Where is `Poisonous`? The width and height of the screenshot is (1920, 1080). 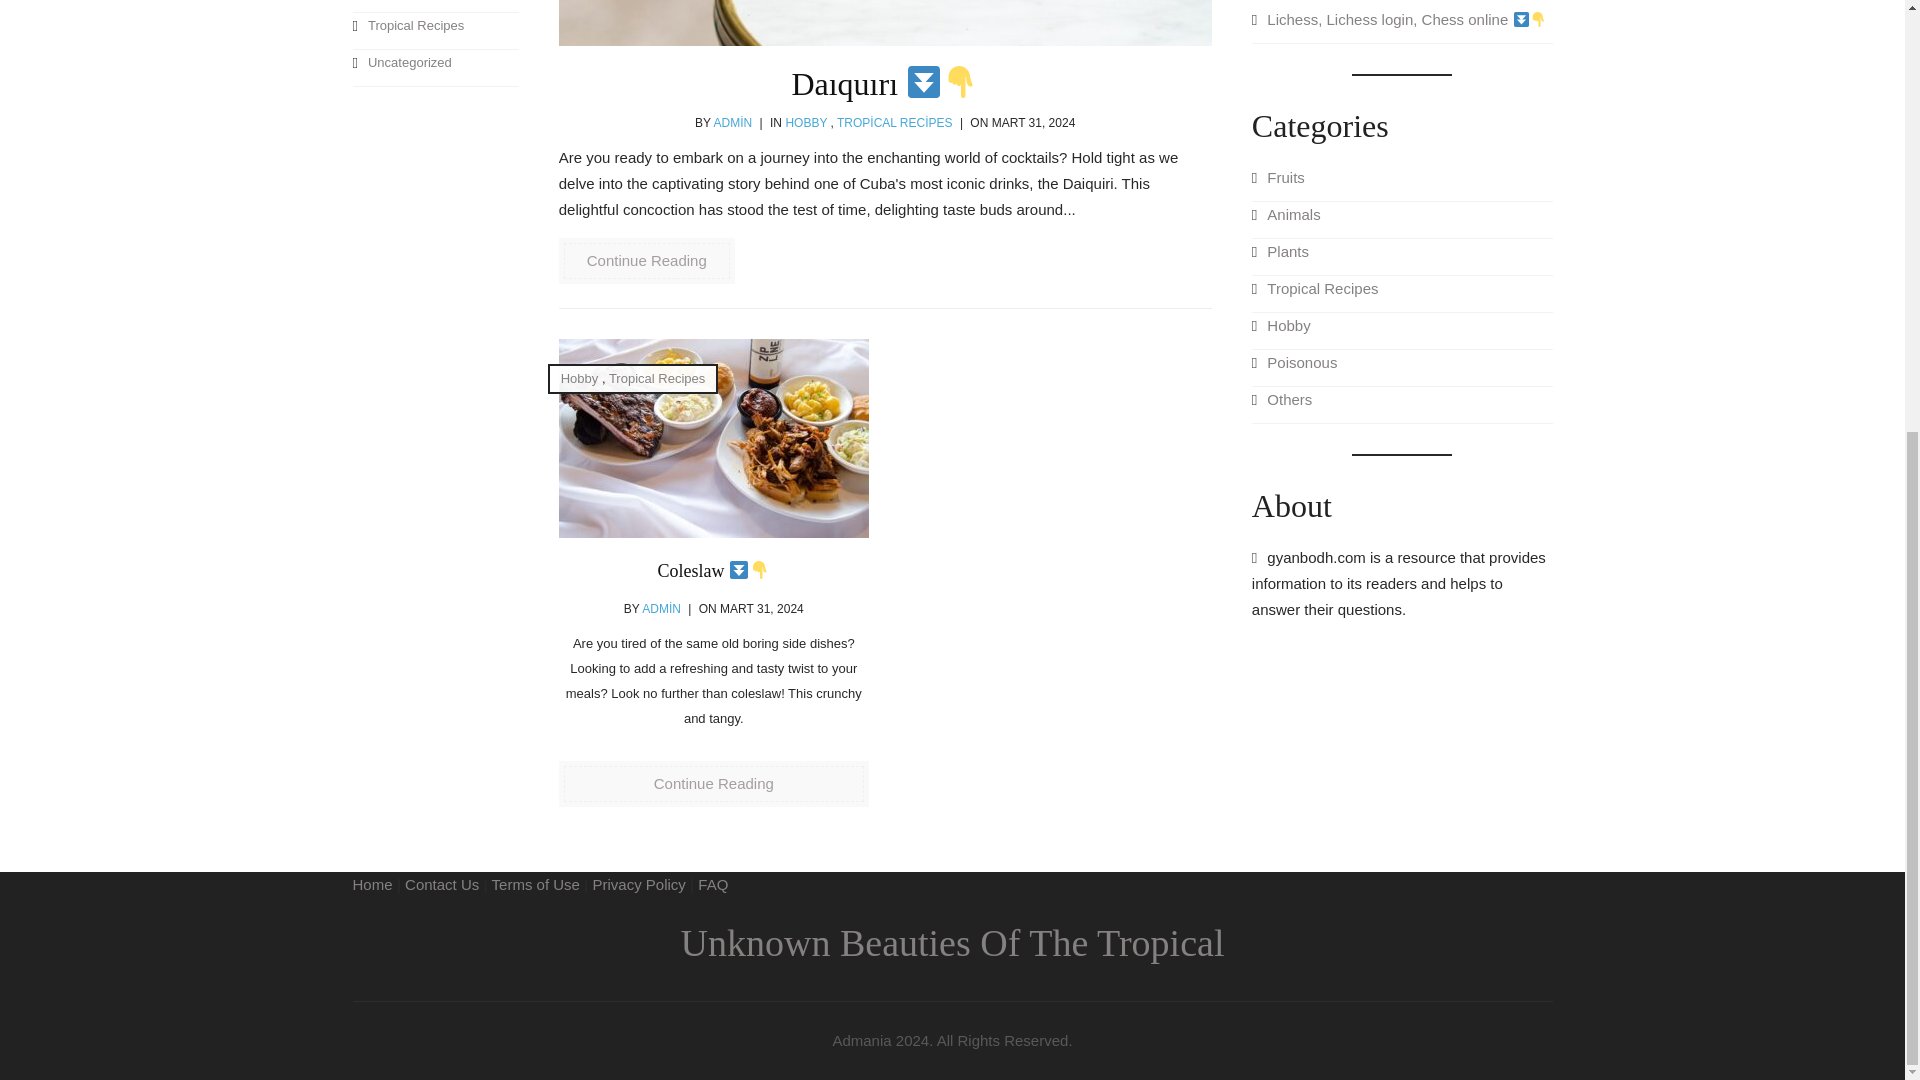
Poisonous is located at coordinates (434, 6).